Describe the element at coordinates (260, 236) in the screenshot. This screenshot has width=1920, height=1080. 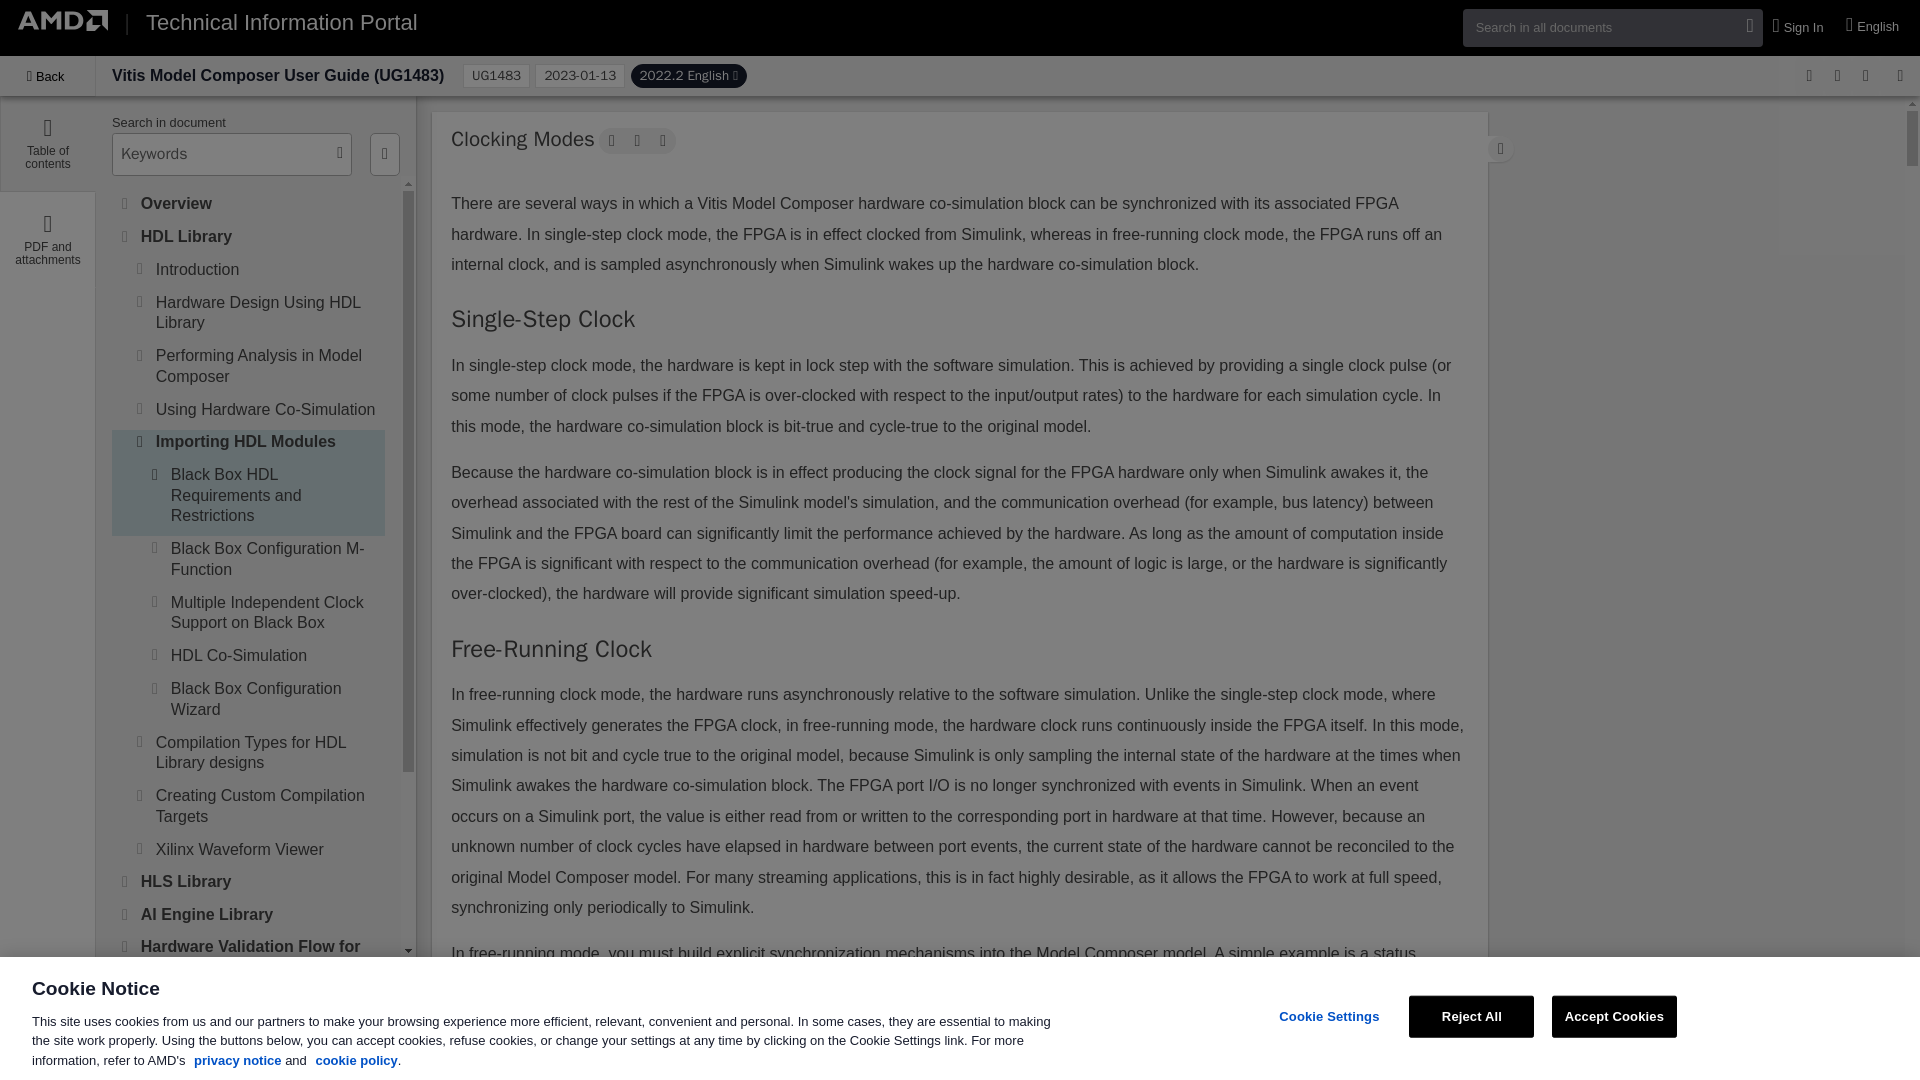
I see `HDL Library` at that location.